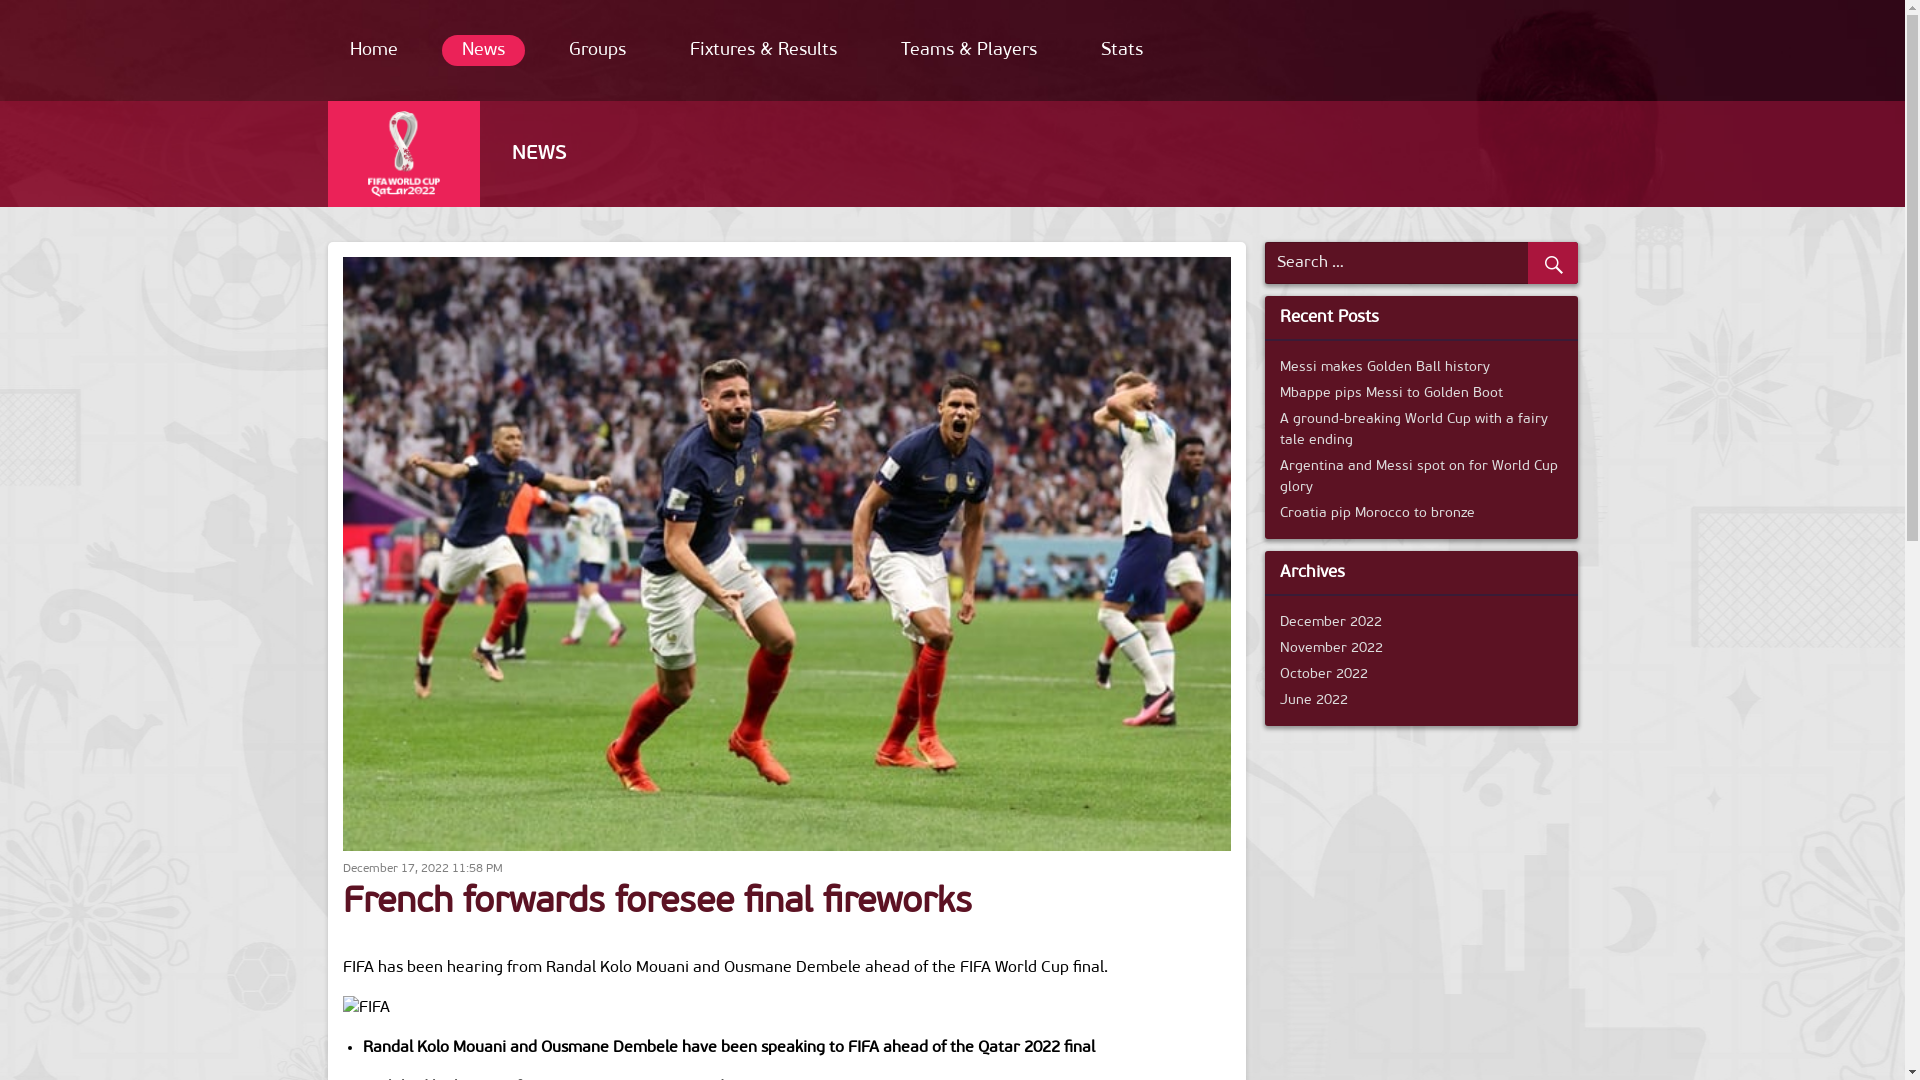 The height and width of the screenshot is (1080, 1920). Describe the element at coordinates (968, 50) in the screenshot. I see `Teams & Players` at that location.